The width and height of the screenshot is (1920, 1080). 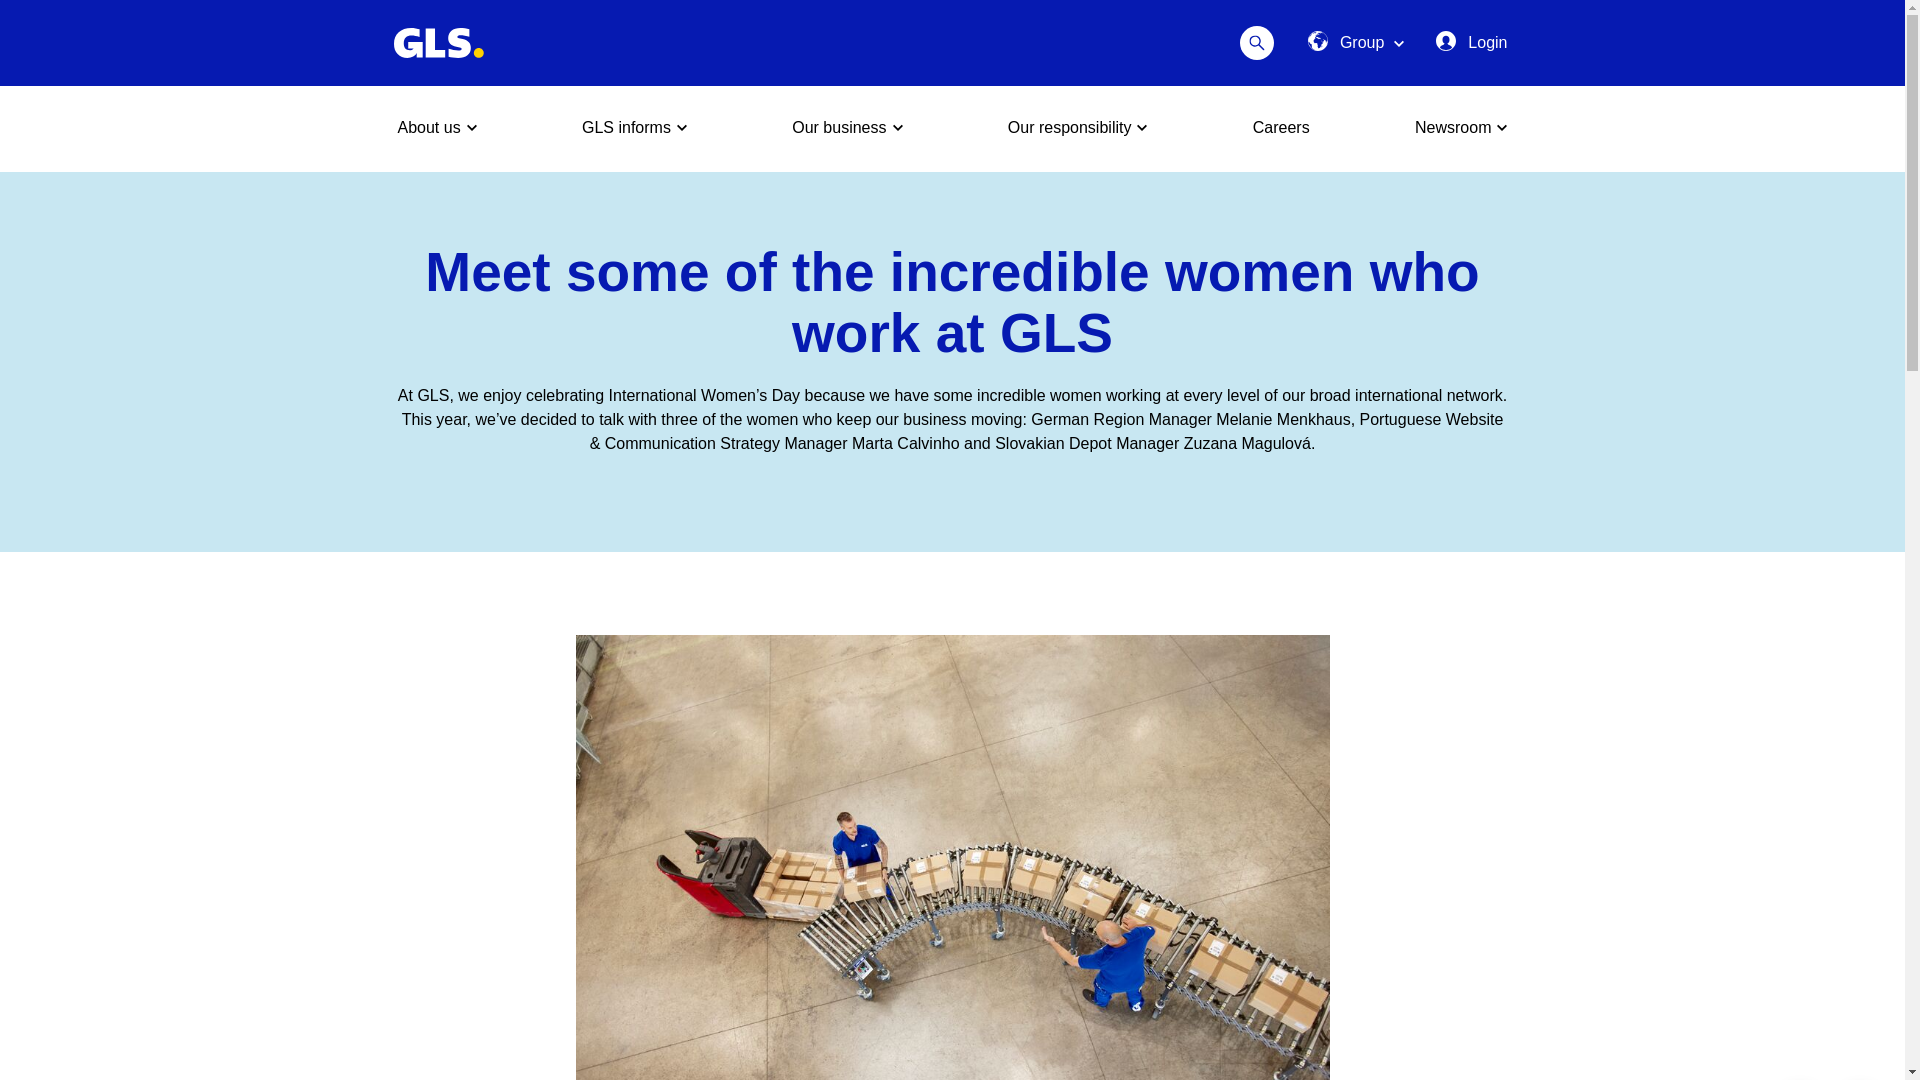 What do you see at coordinates (436, 128) in the screenshot?
I see `About us` at bounding box center [436, 128].